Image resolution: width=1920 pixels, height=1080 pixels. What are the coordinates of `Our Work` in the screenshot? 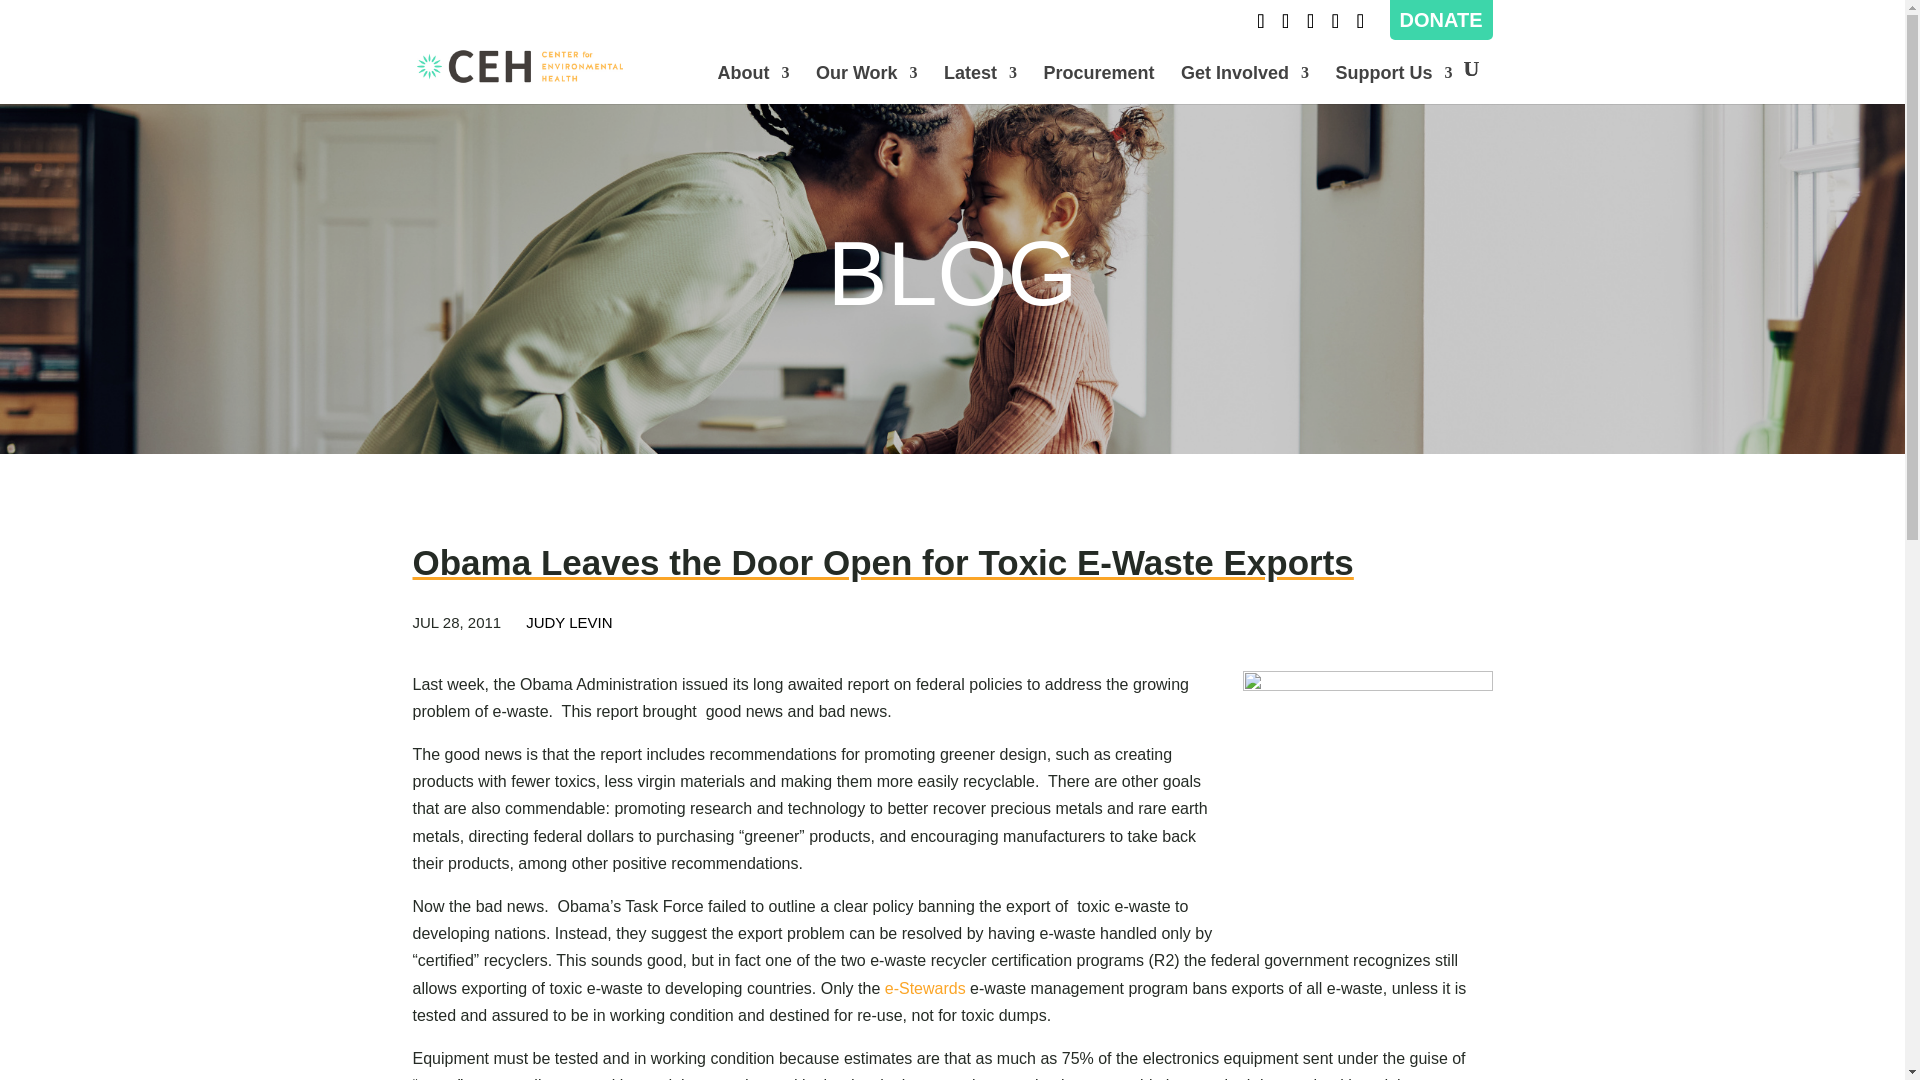 It's located at (866, 84).